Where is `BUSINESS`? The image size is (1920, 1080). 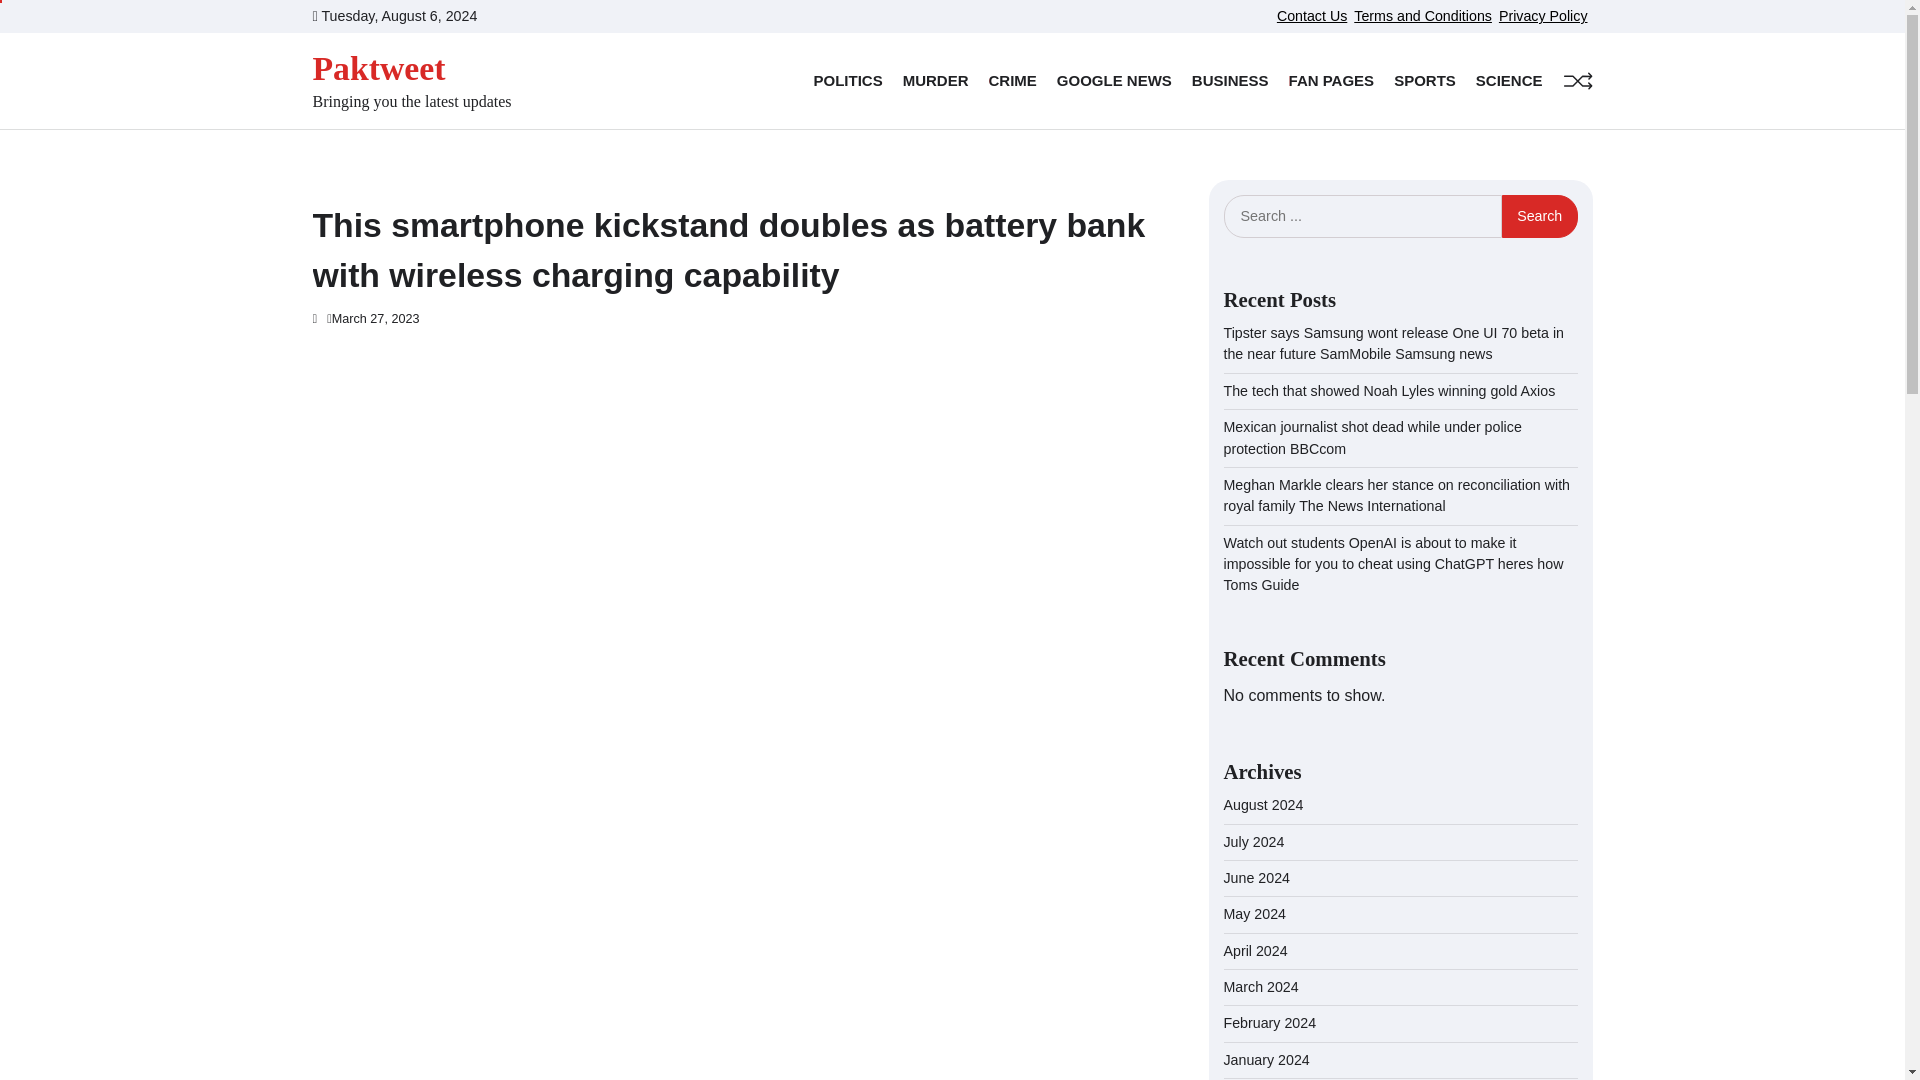 BUSINESS is located at coordinates (1230, 81).